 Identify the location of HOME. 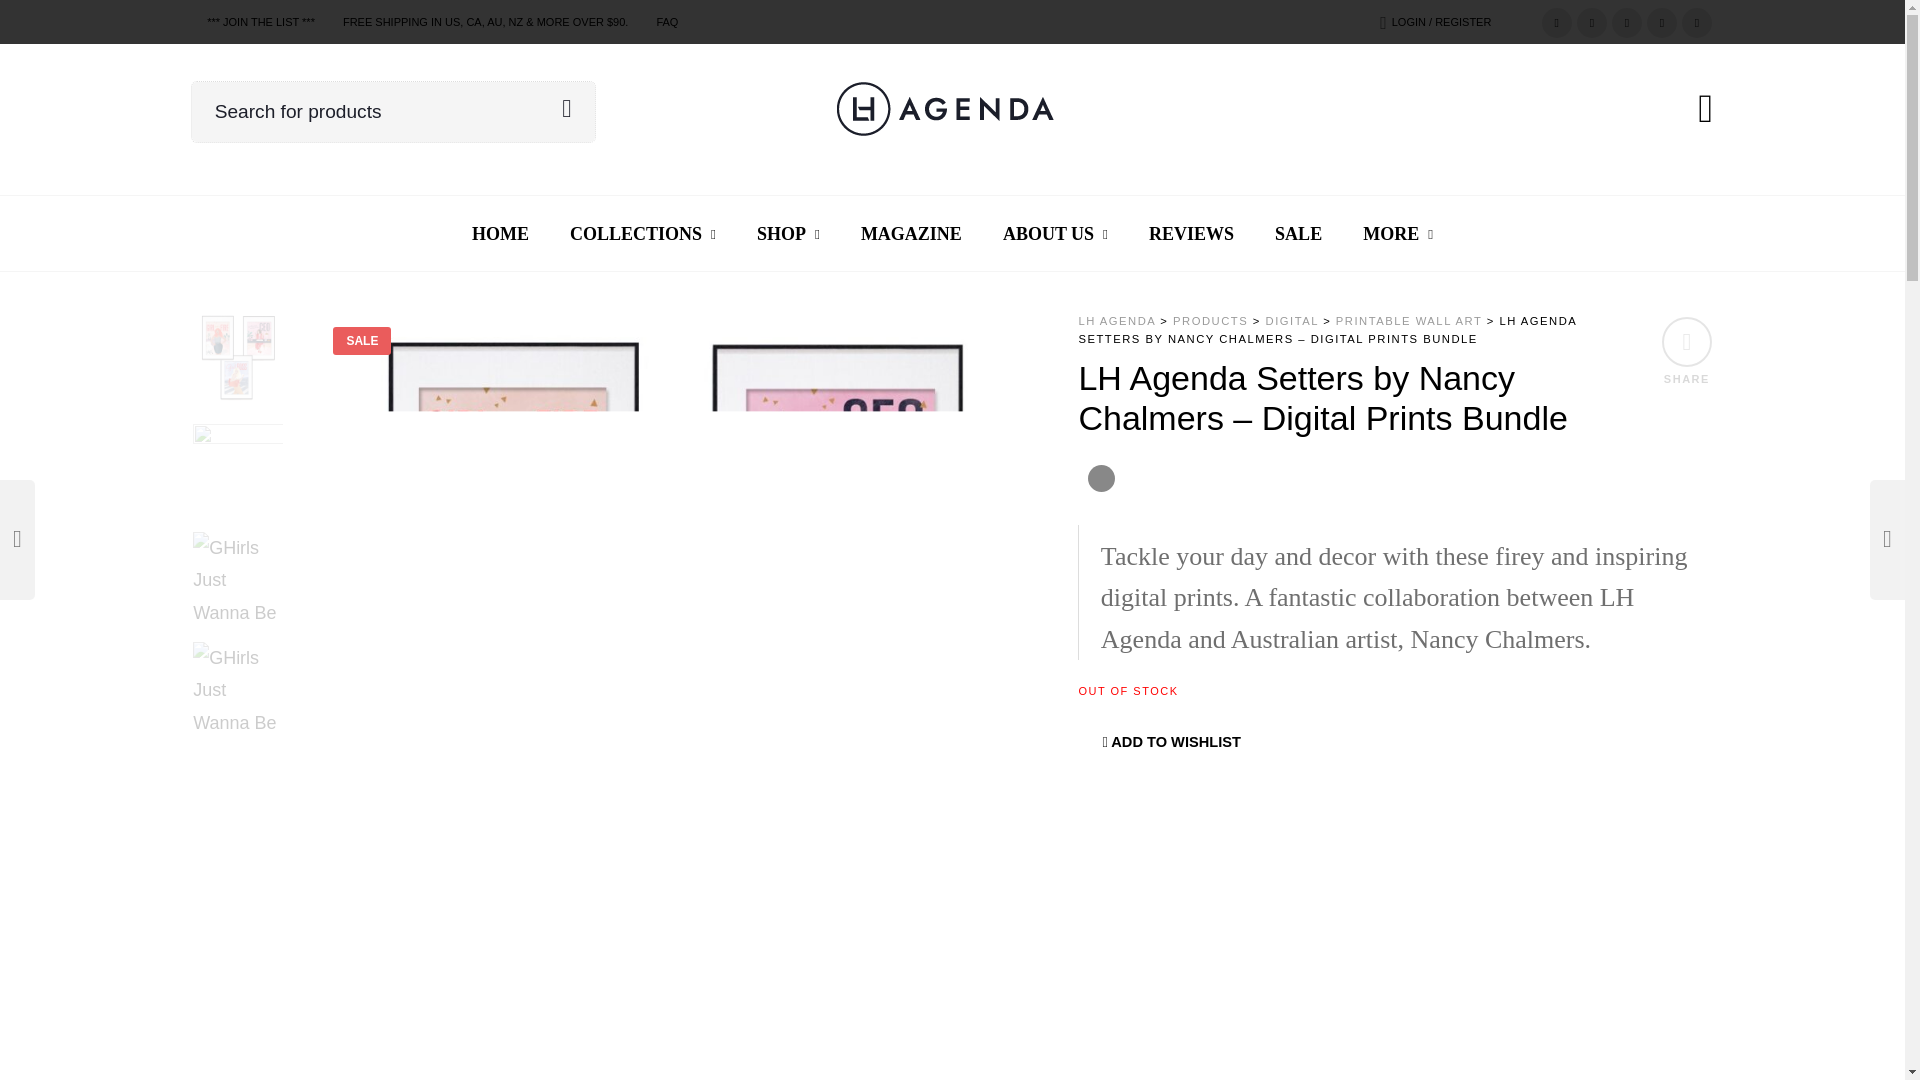
(500, 234).